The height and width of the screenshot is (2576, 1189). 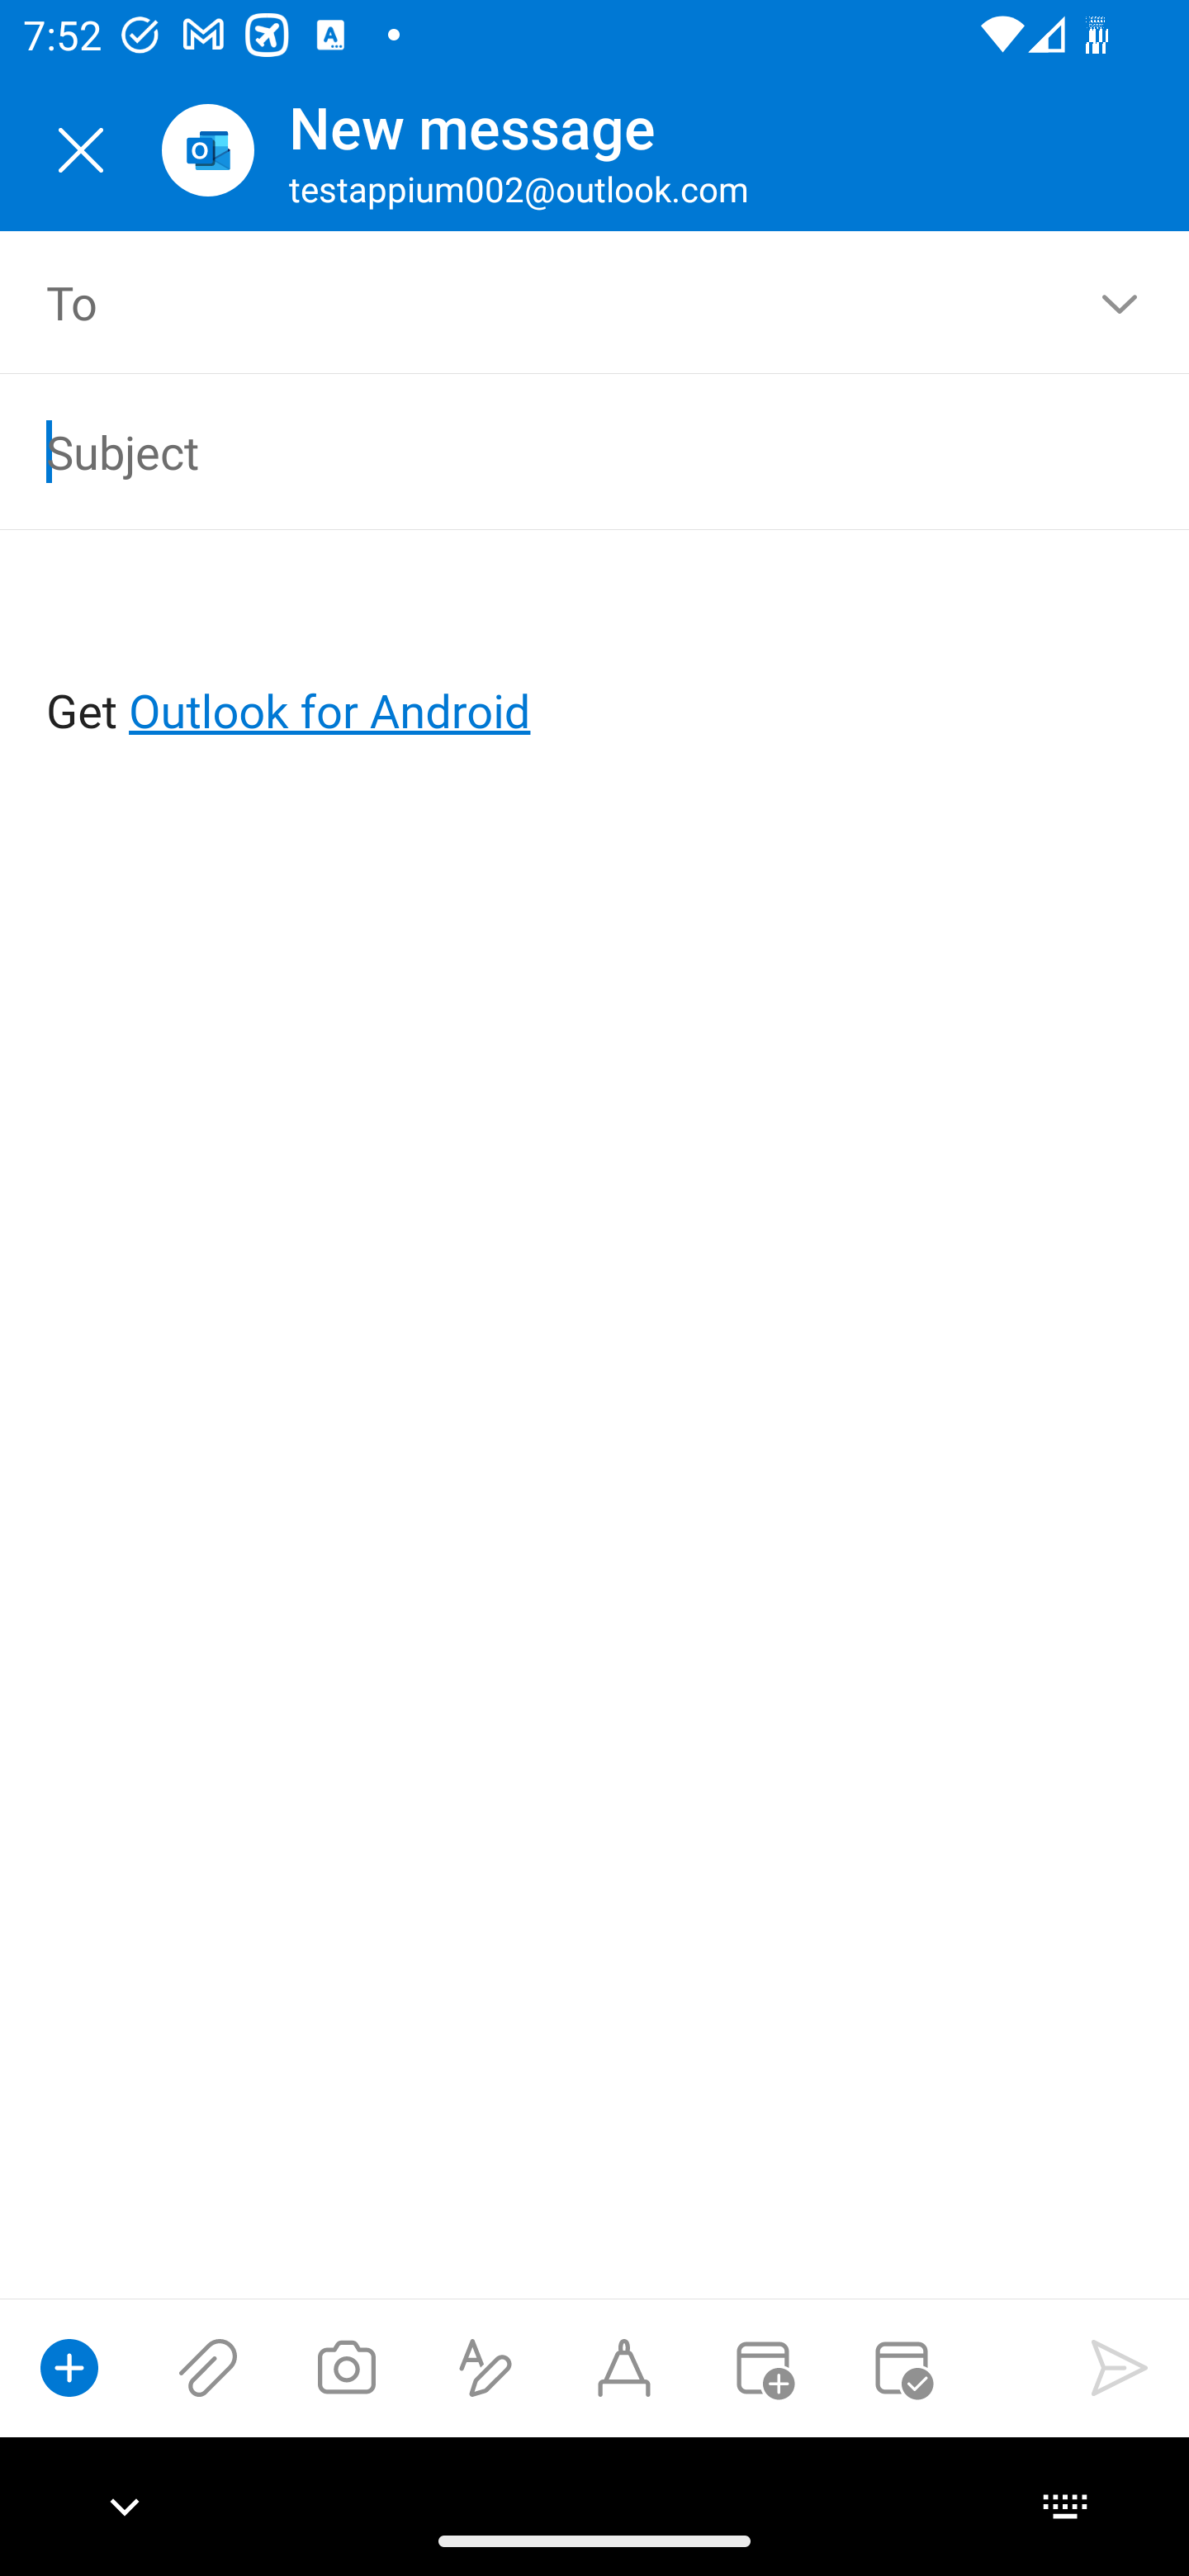 I want to click on Convert to event, so click(x=762, y=2367).